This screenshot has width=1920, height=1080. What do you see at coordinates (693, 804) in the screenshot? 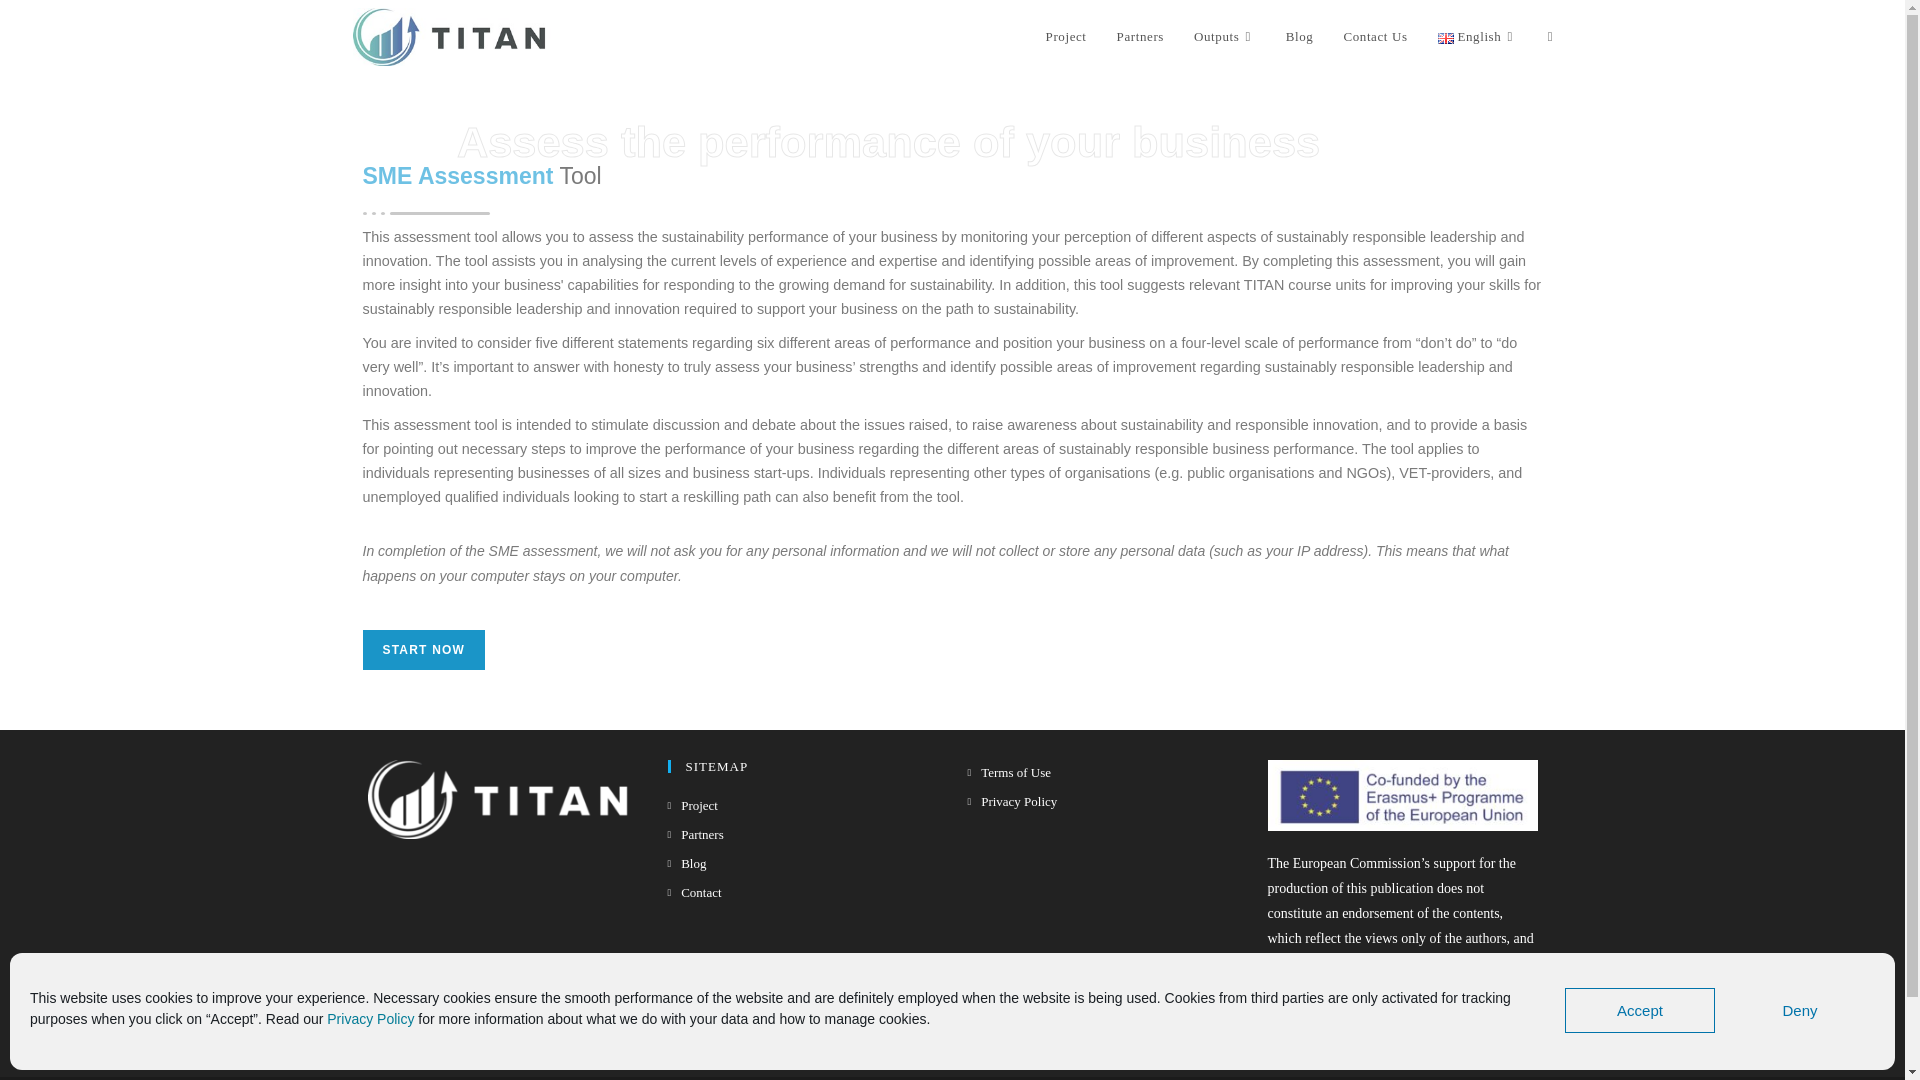
I see `Project` at bounding box center [693, 804].